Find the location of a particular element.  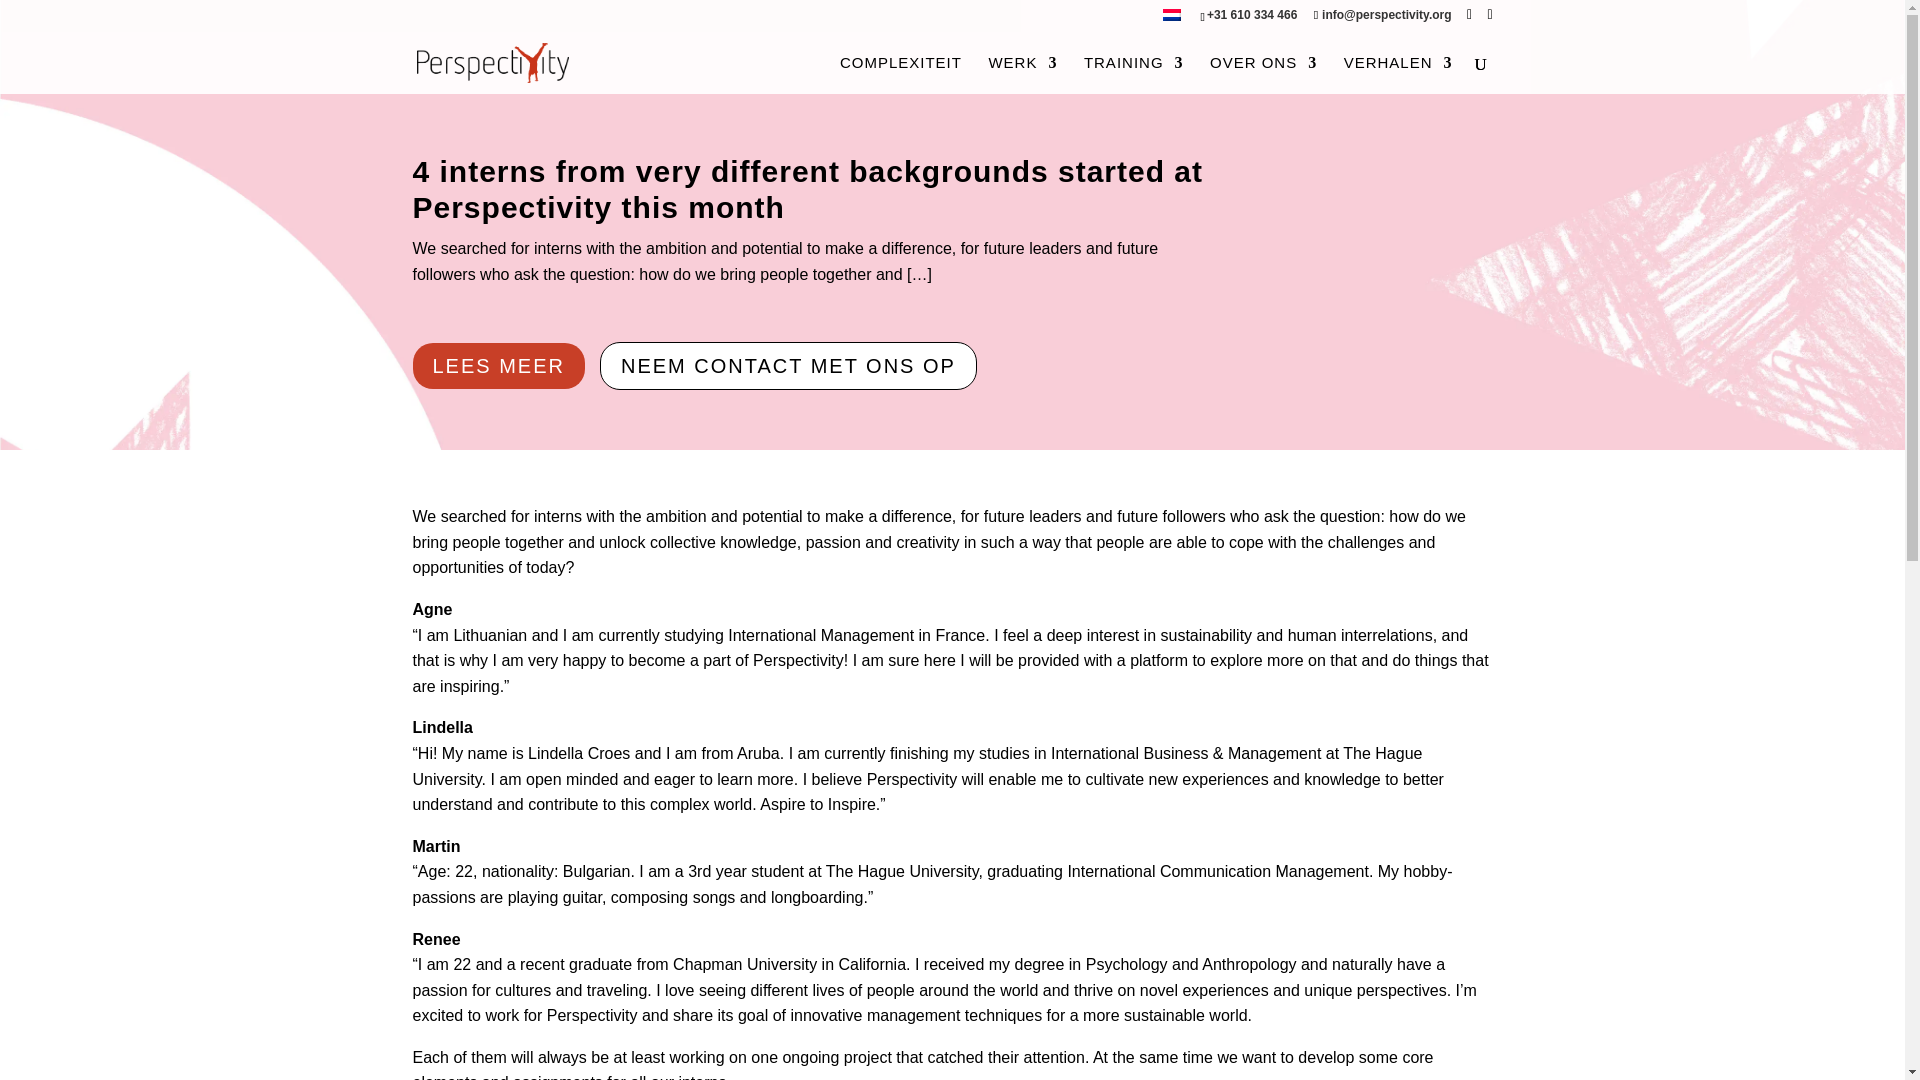

WERK is located at coordinates (1022, 74).